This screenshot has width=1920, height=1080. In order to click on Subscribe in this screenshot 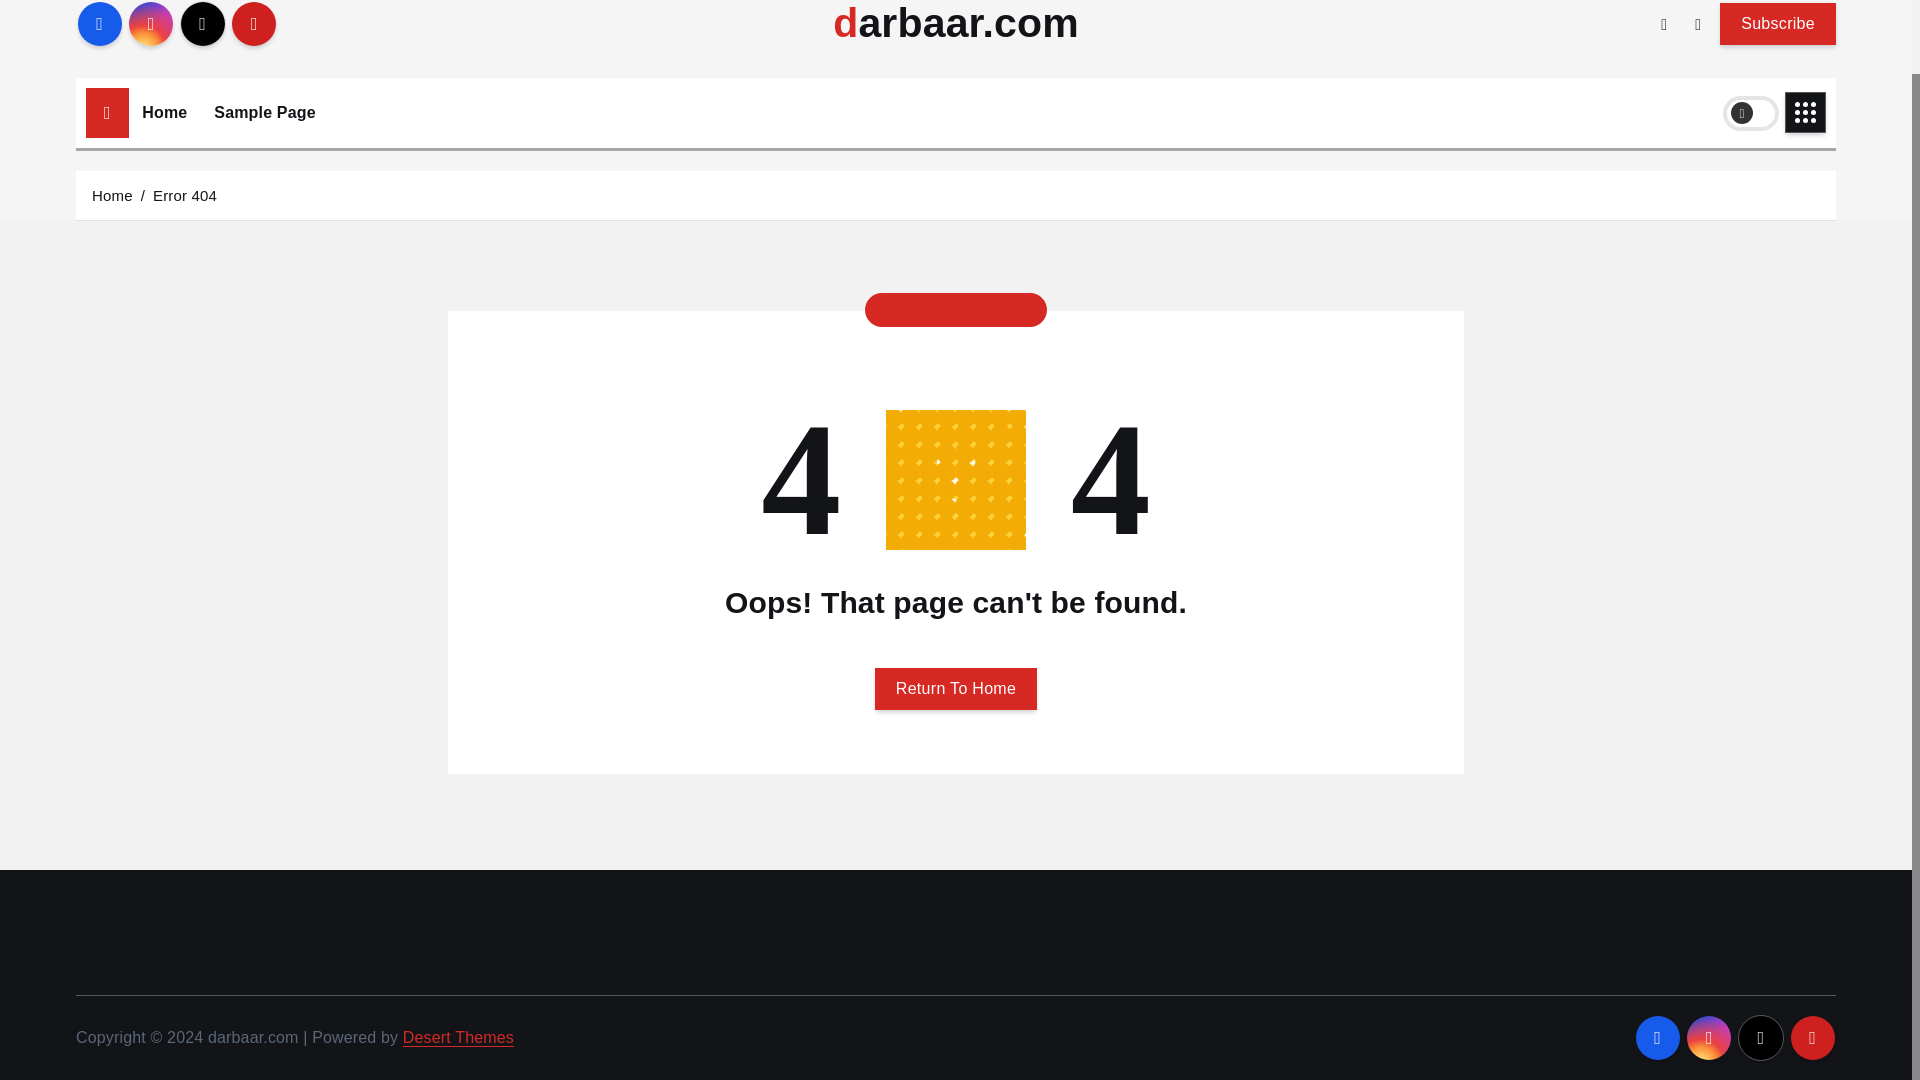, I will do `click(1778, 23)`.